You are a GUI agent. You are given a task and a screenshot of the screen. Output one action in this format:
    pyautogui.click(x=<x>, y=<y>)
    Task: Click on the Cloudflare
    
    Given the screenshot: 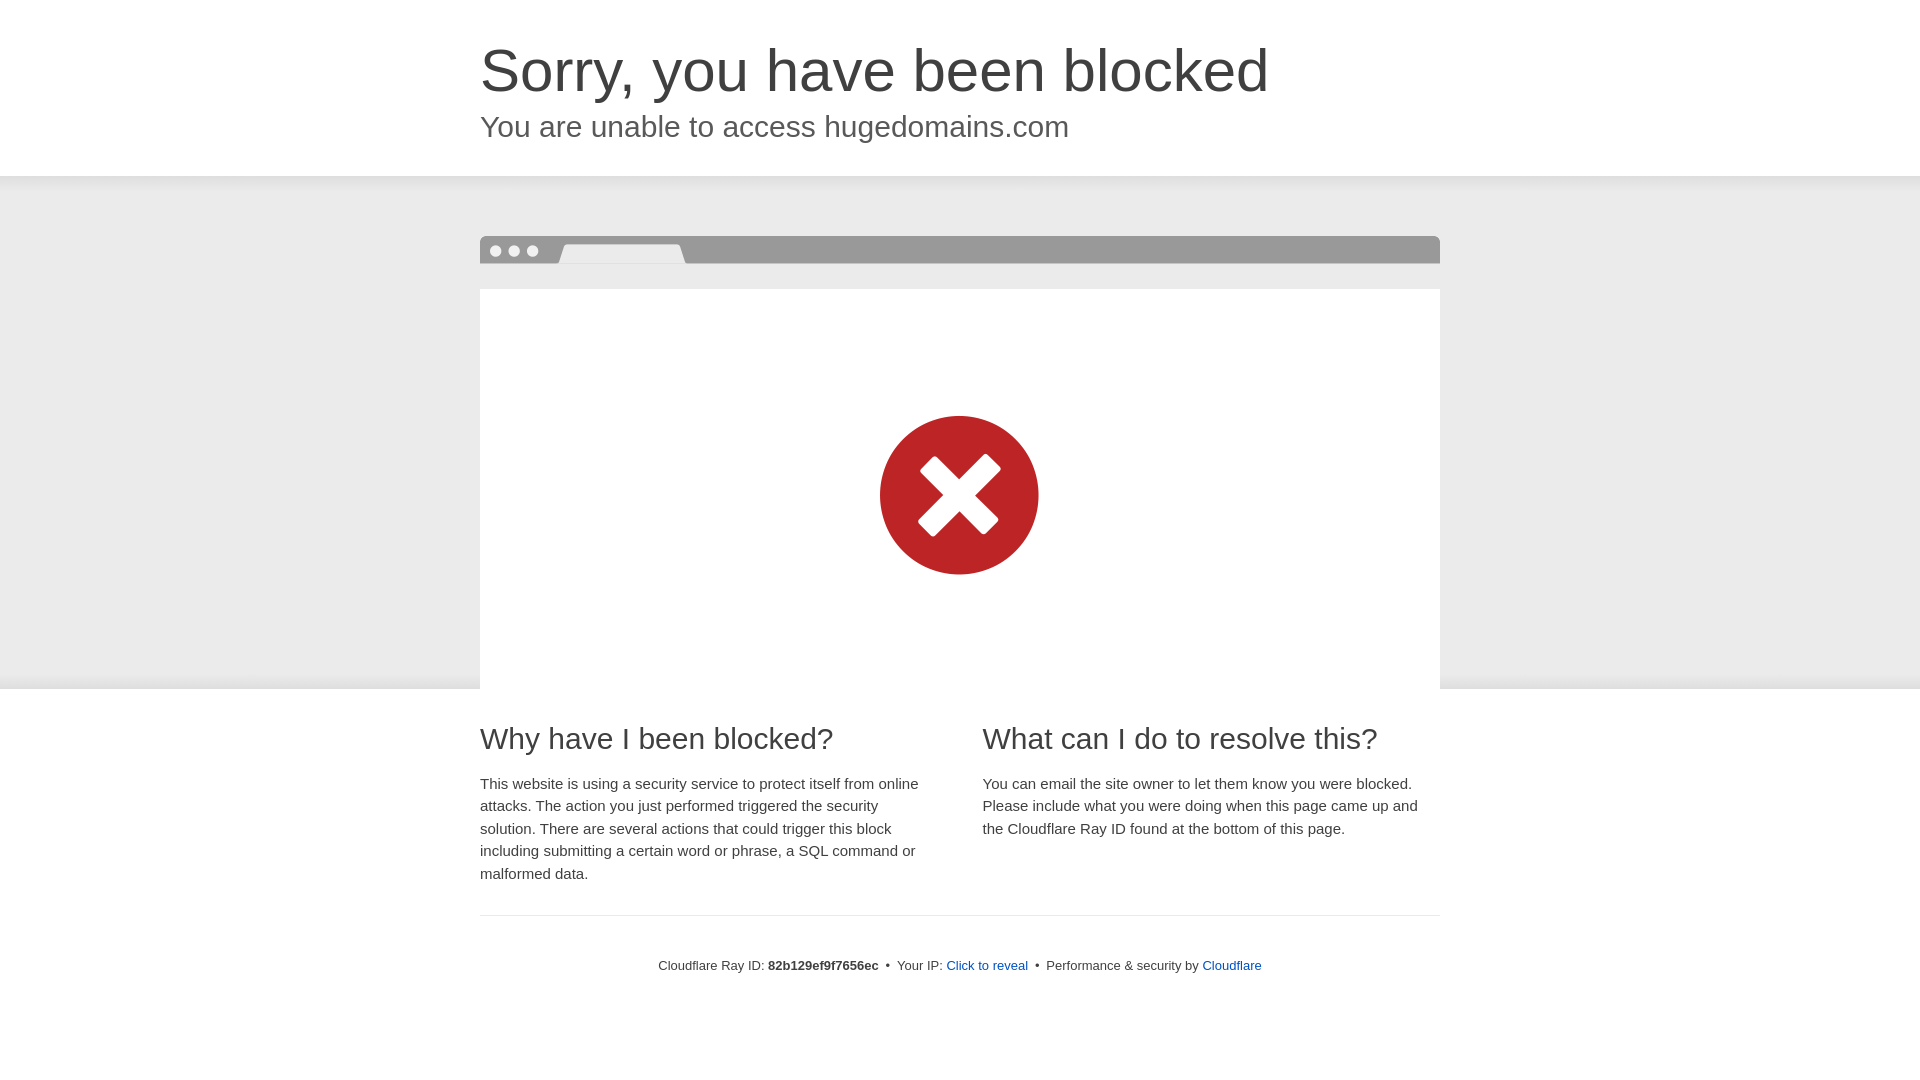 What is the action you would take?
    pyautogui.click(x=1232, y=966)
    